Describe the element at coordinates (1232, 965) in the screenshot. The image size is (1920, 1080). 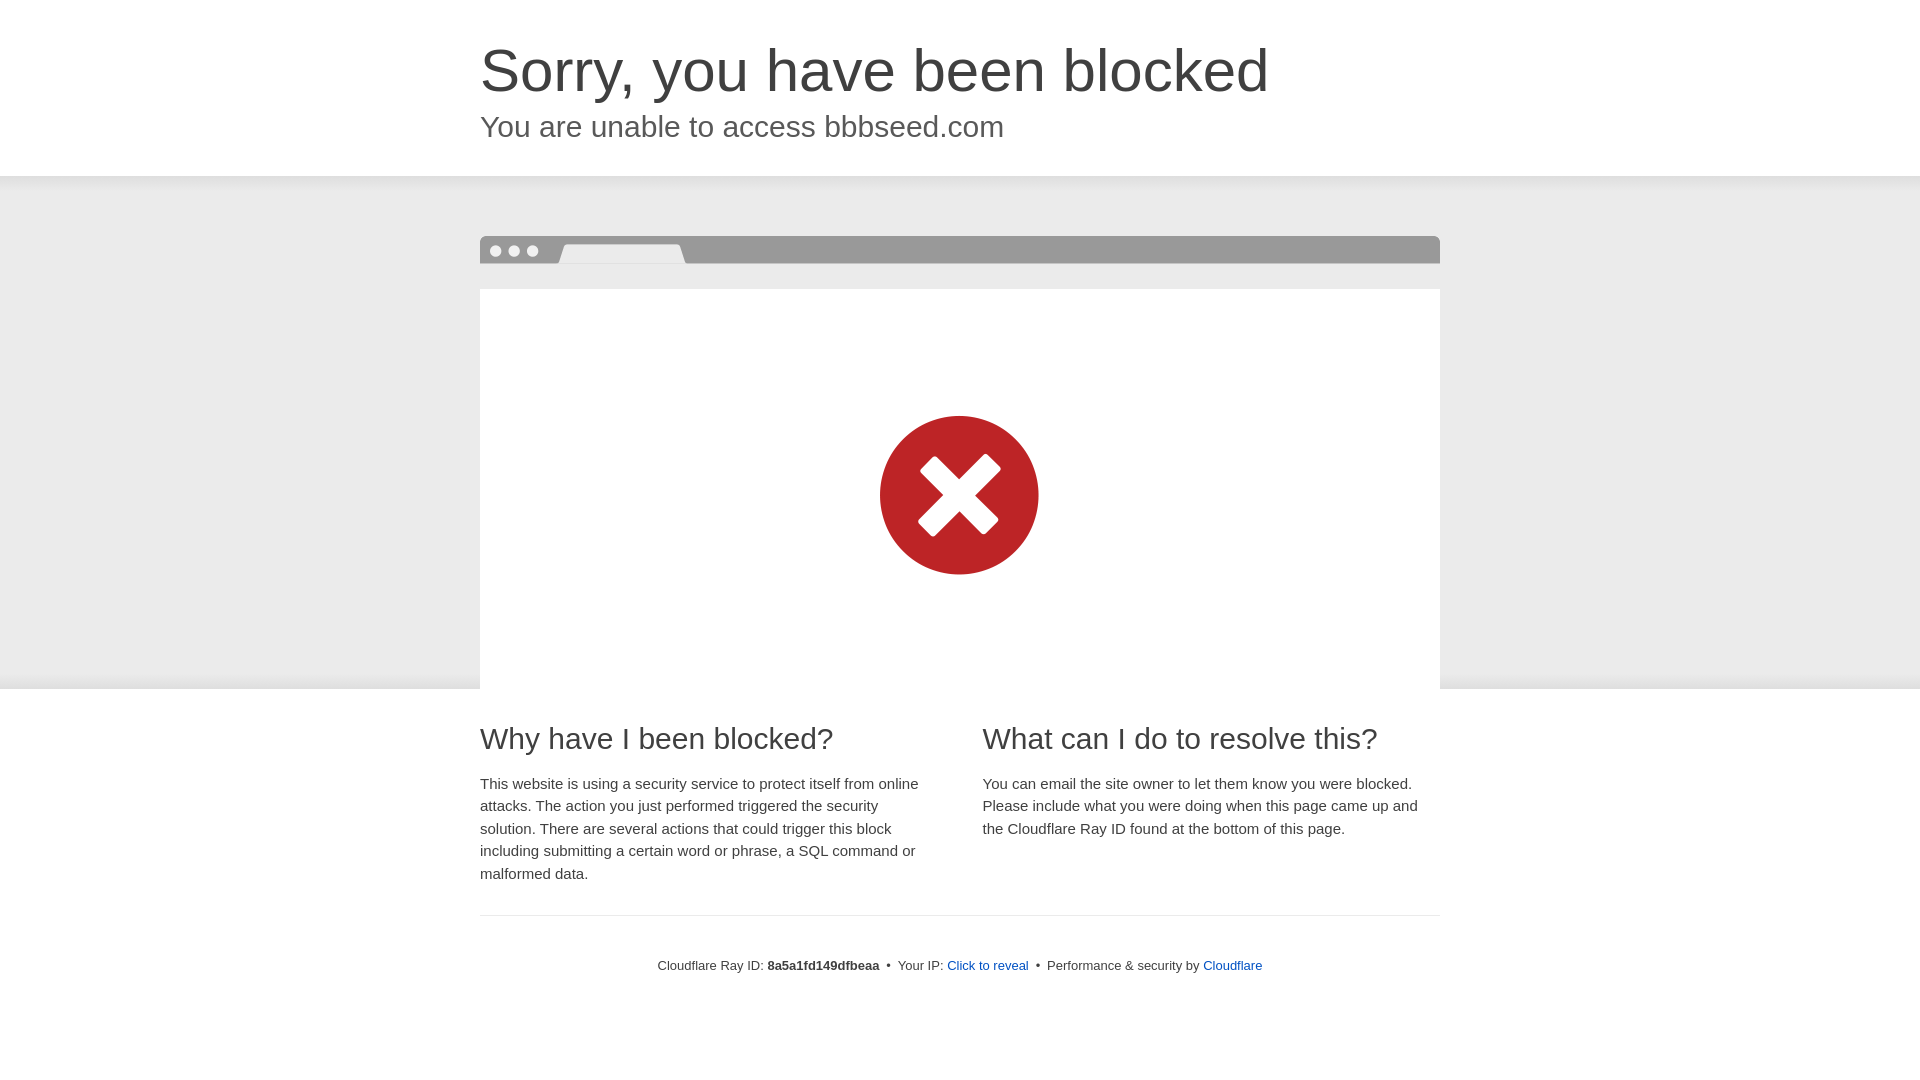
I see `Cloudflare` at that location.